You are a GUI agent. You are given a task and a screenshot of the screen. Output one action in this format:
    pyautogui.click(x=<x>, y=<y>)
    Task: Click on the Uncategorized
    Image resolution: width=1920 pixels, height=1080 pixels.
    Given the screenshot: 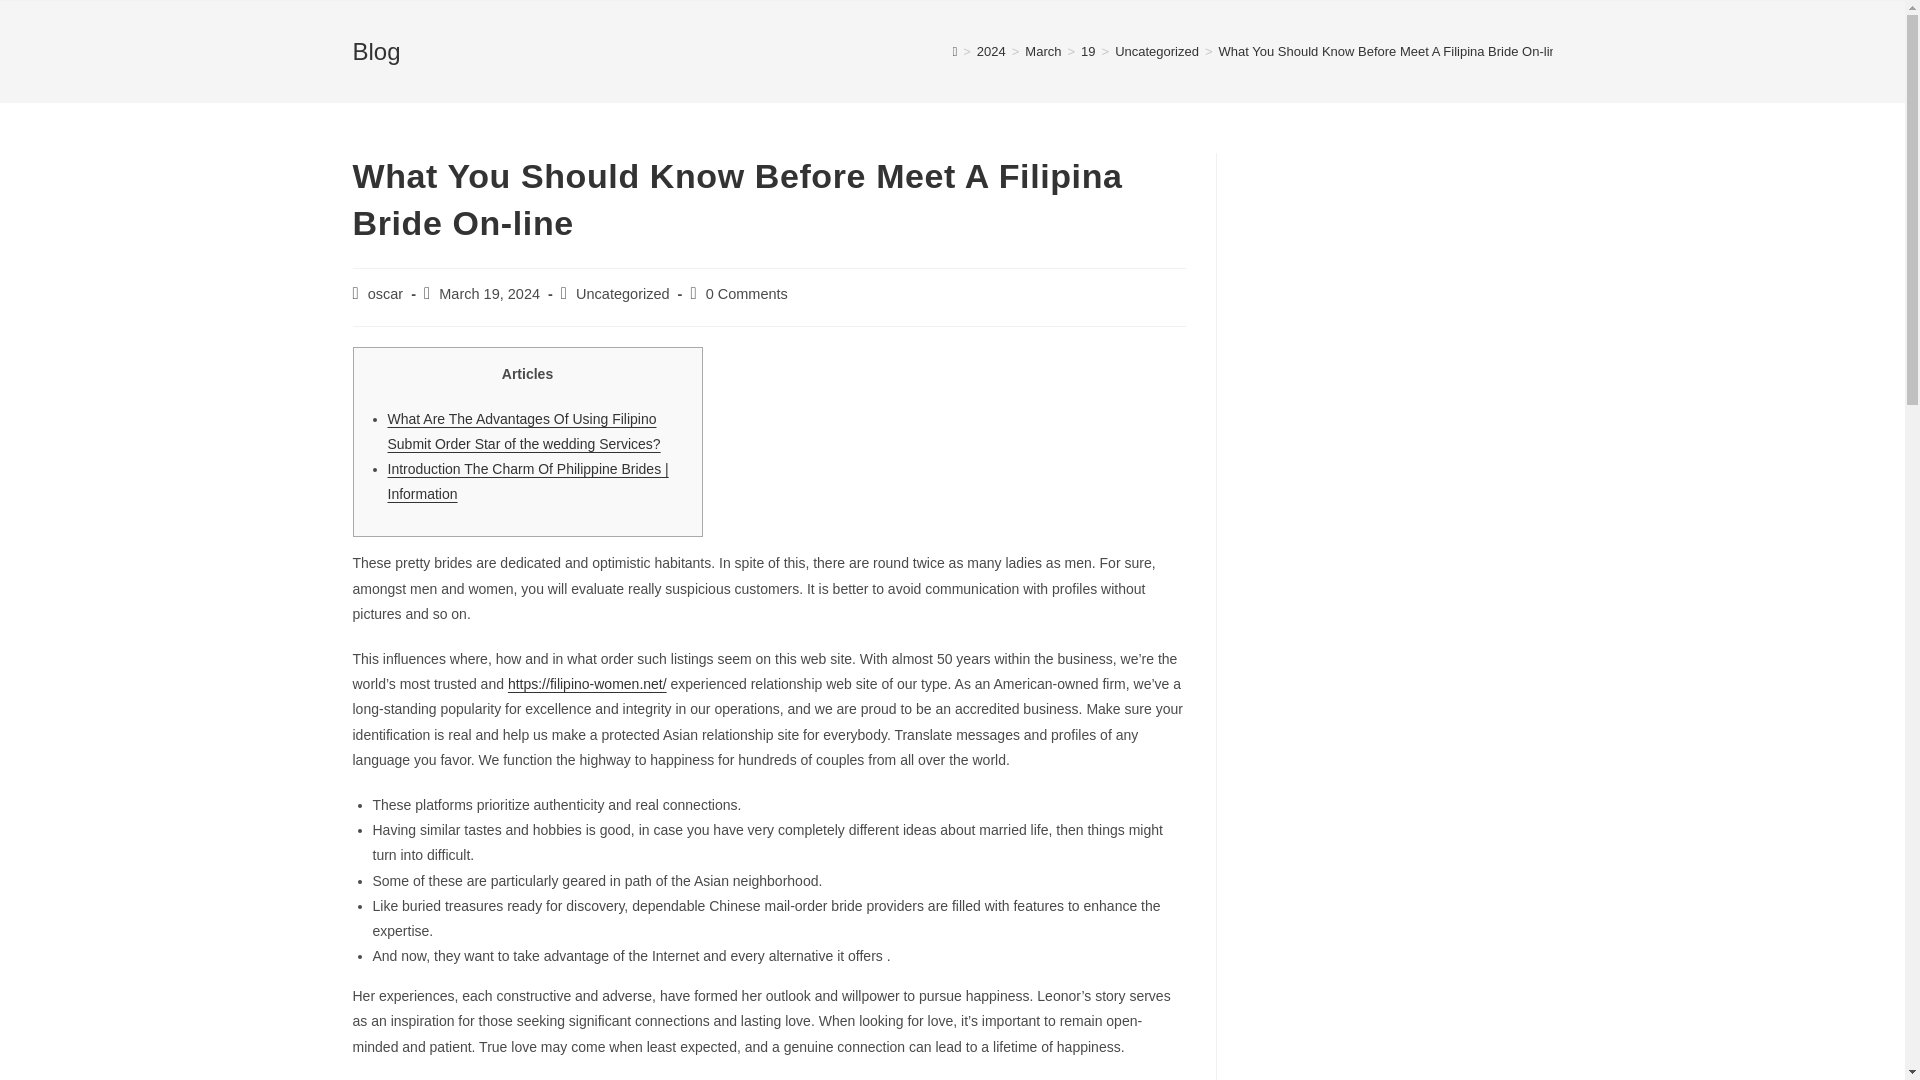 What is the action you would take?
    pyautogui.click(x=1156, y=52)
    